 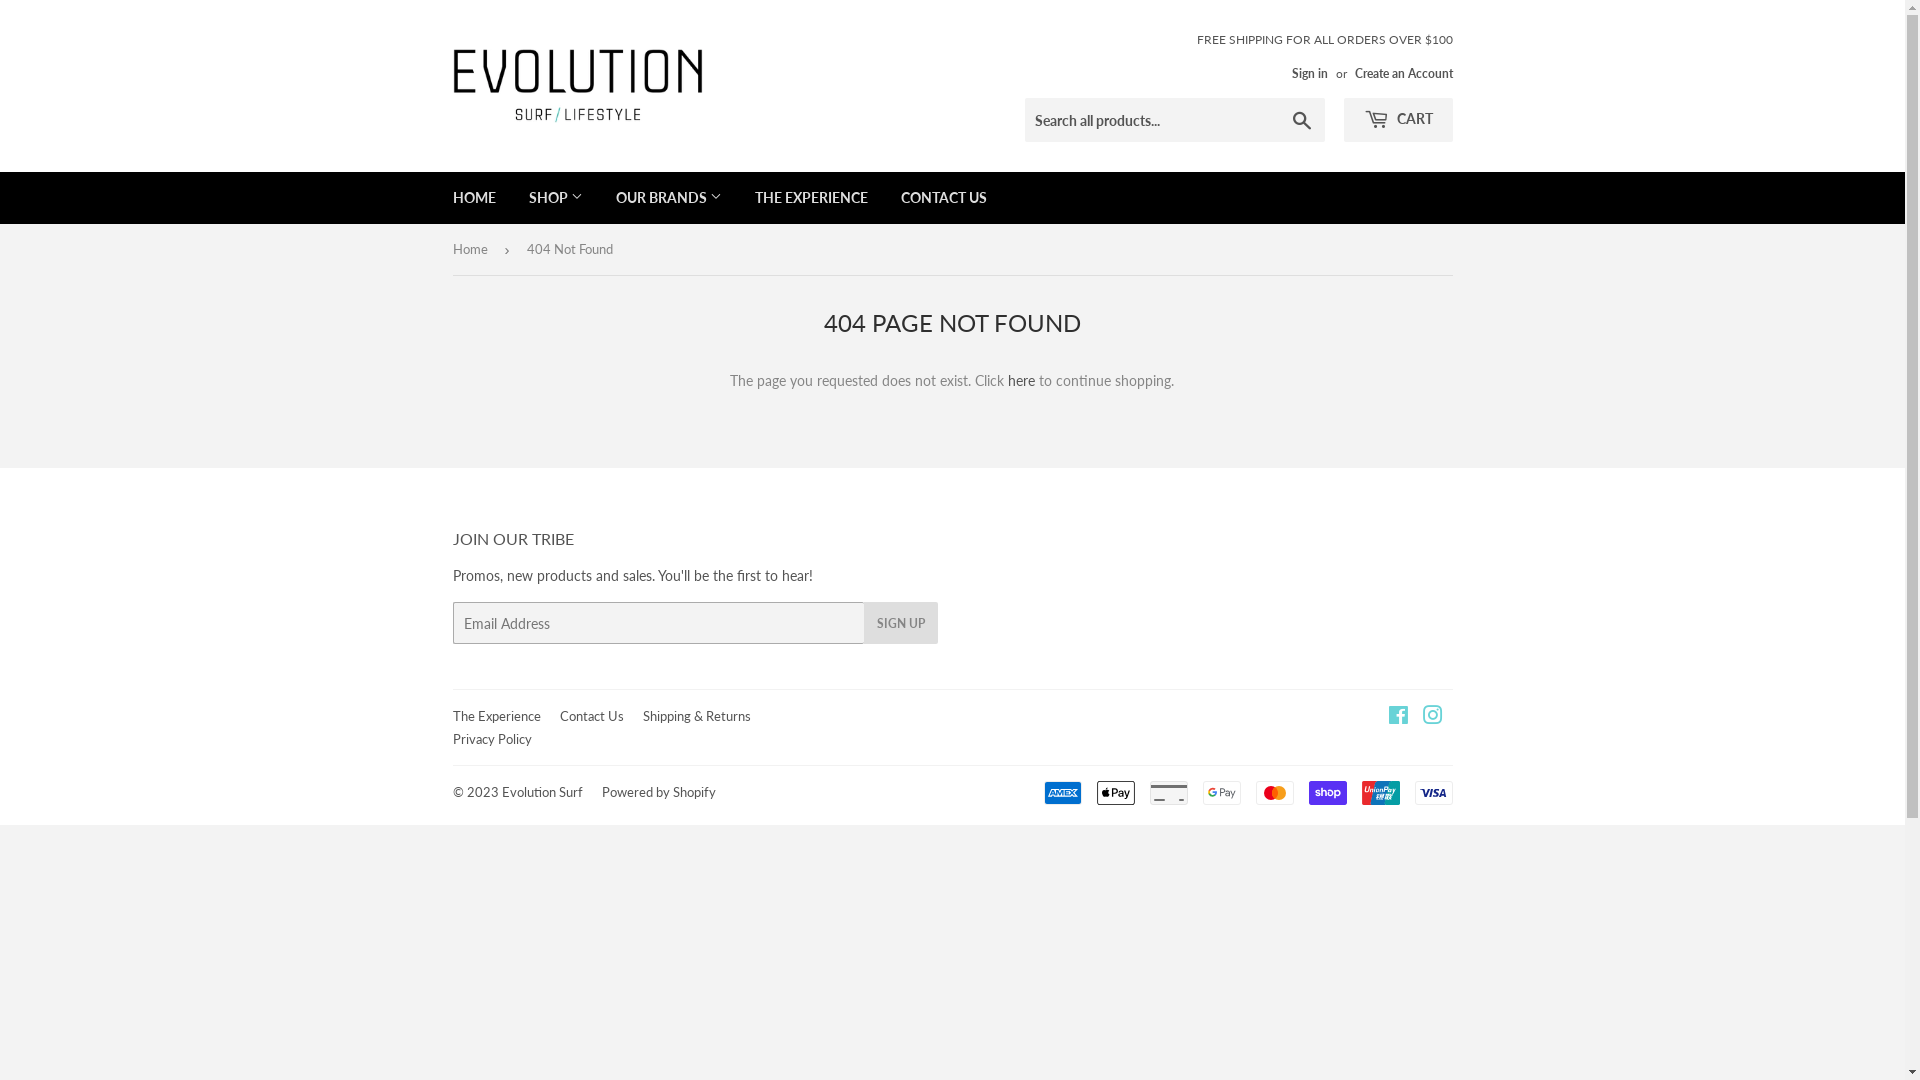 What do you see at coordinates (542, 792) in the screenshot?
I see `Evolution Surf` at bounding box center [542, 792].